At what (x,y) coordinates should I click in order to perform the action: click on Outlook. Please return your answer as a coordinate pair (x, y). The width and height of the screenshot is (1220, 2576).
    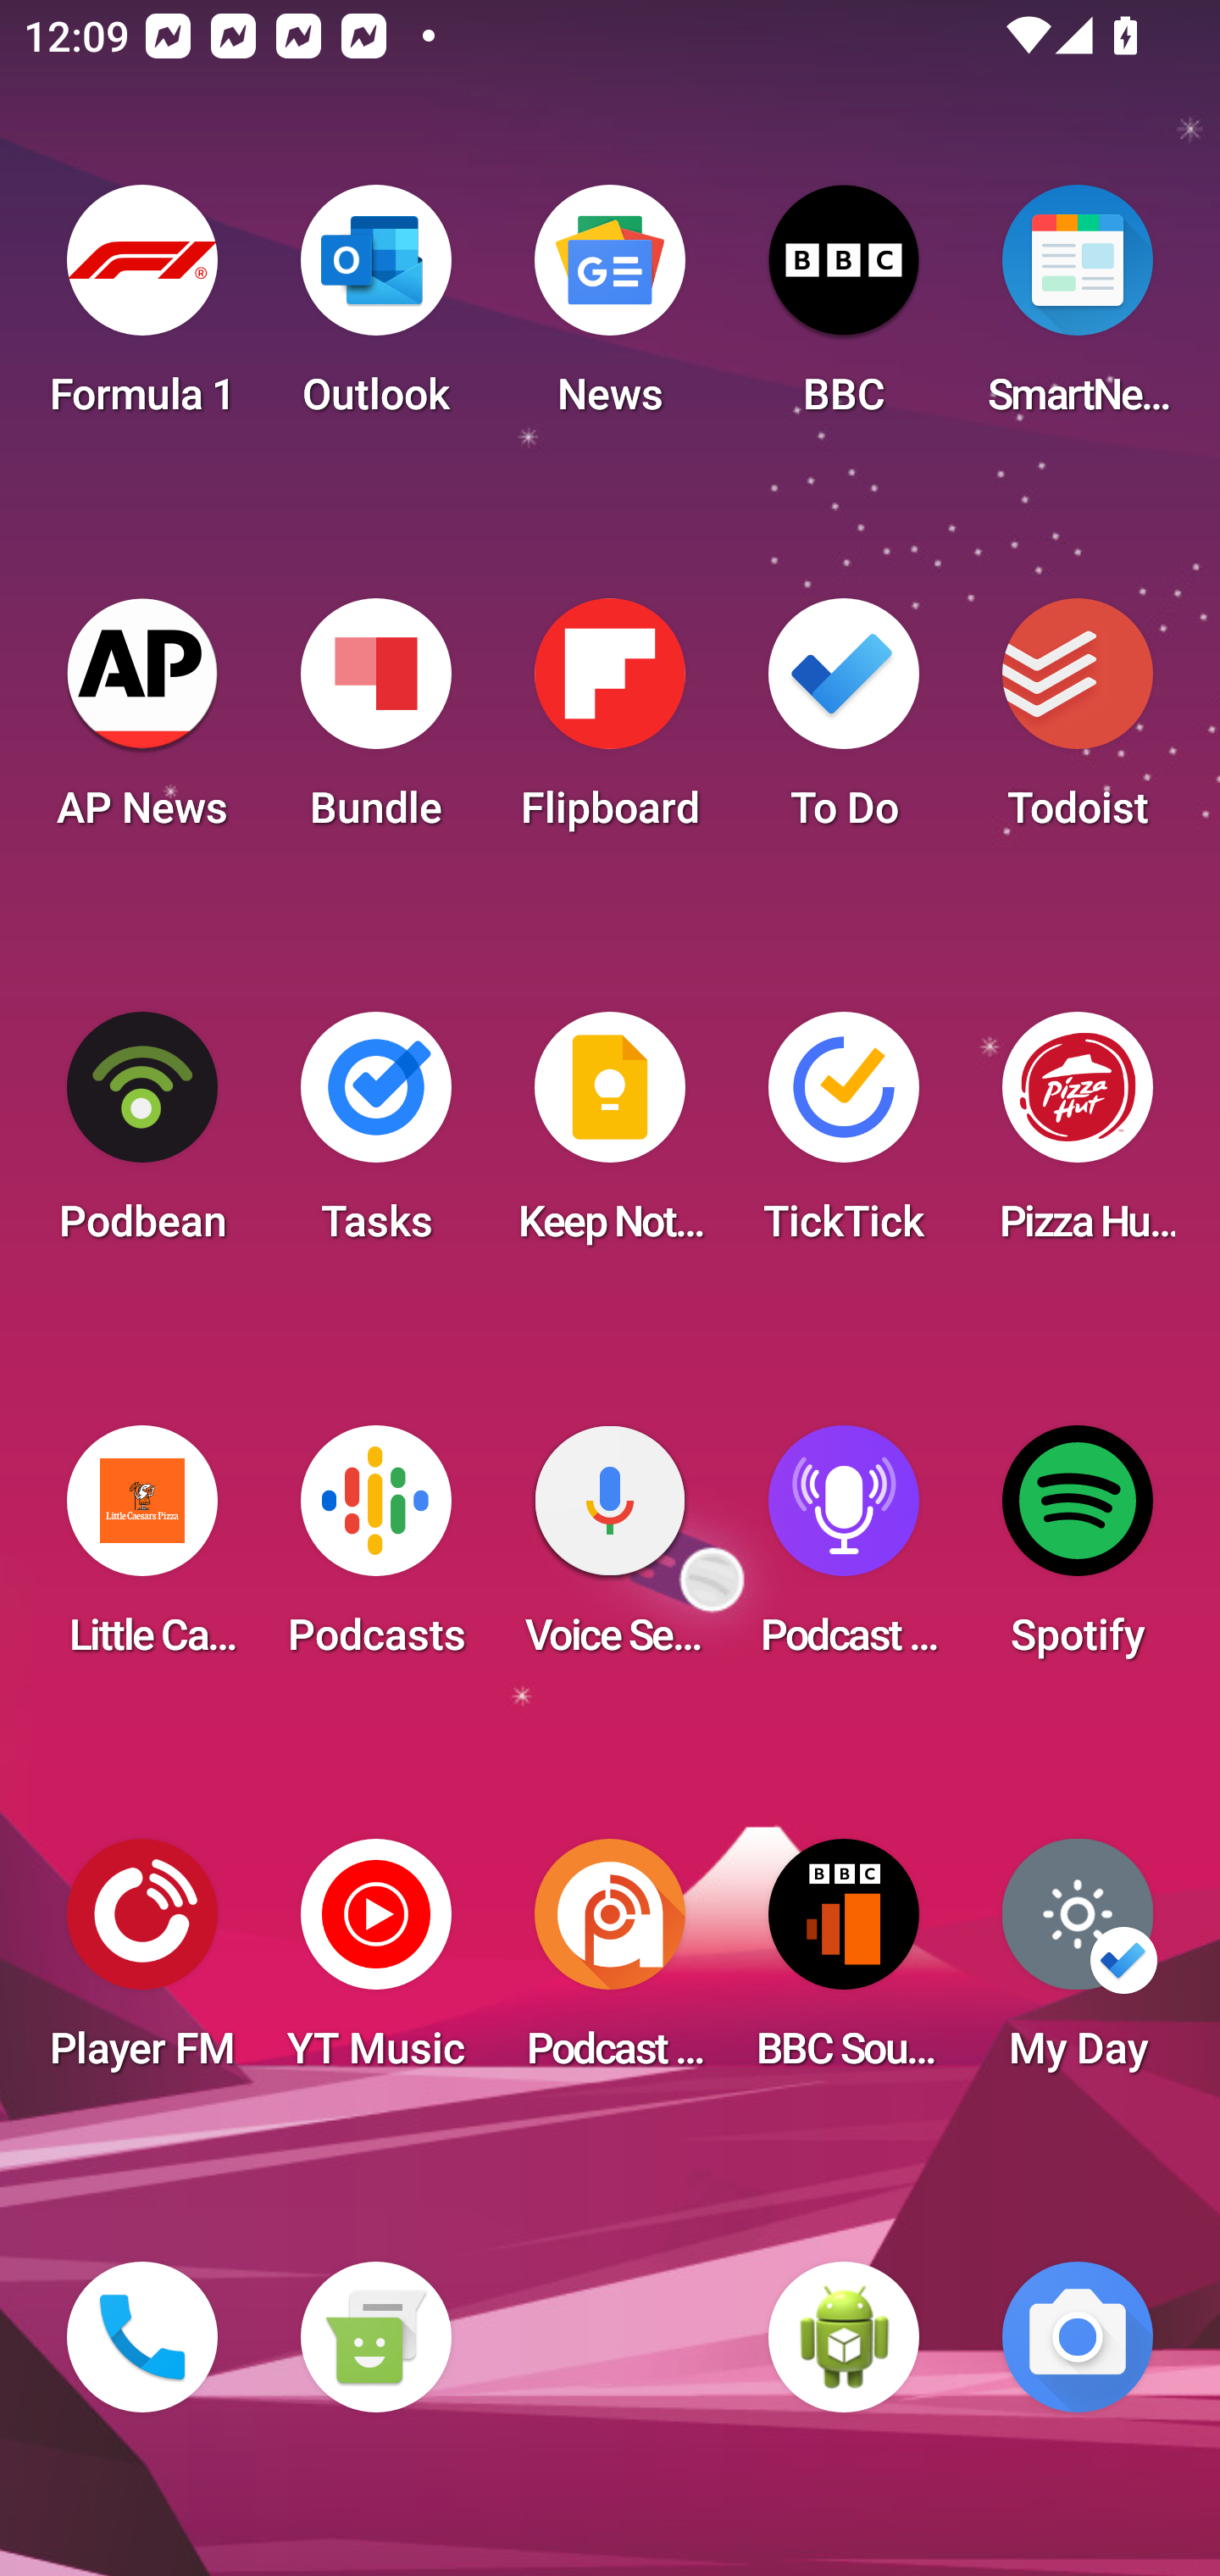
    Looking at the image, I should click on (375, 310).